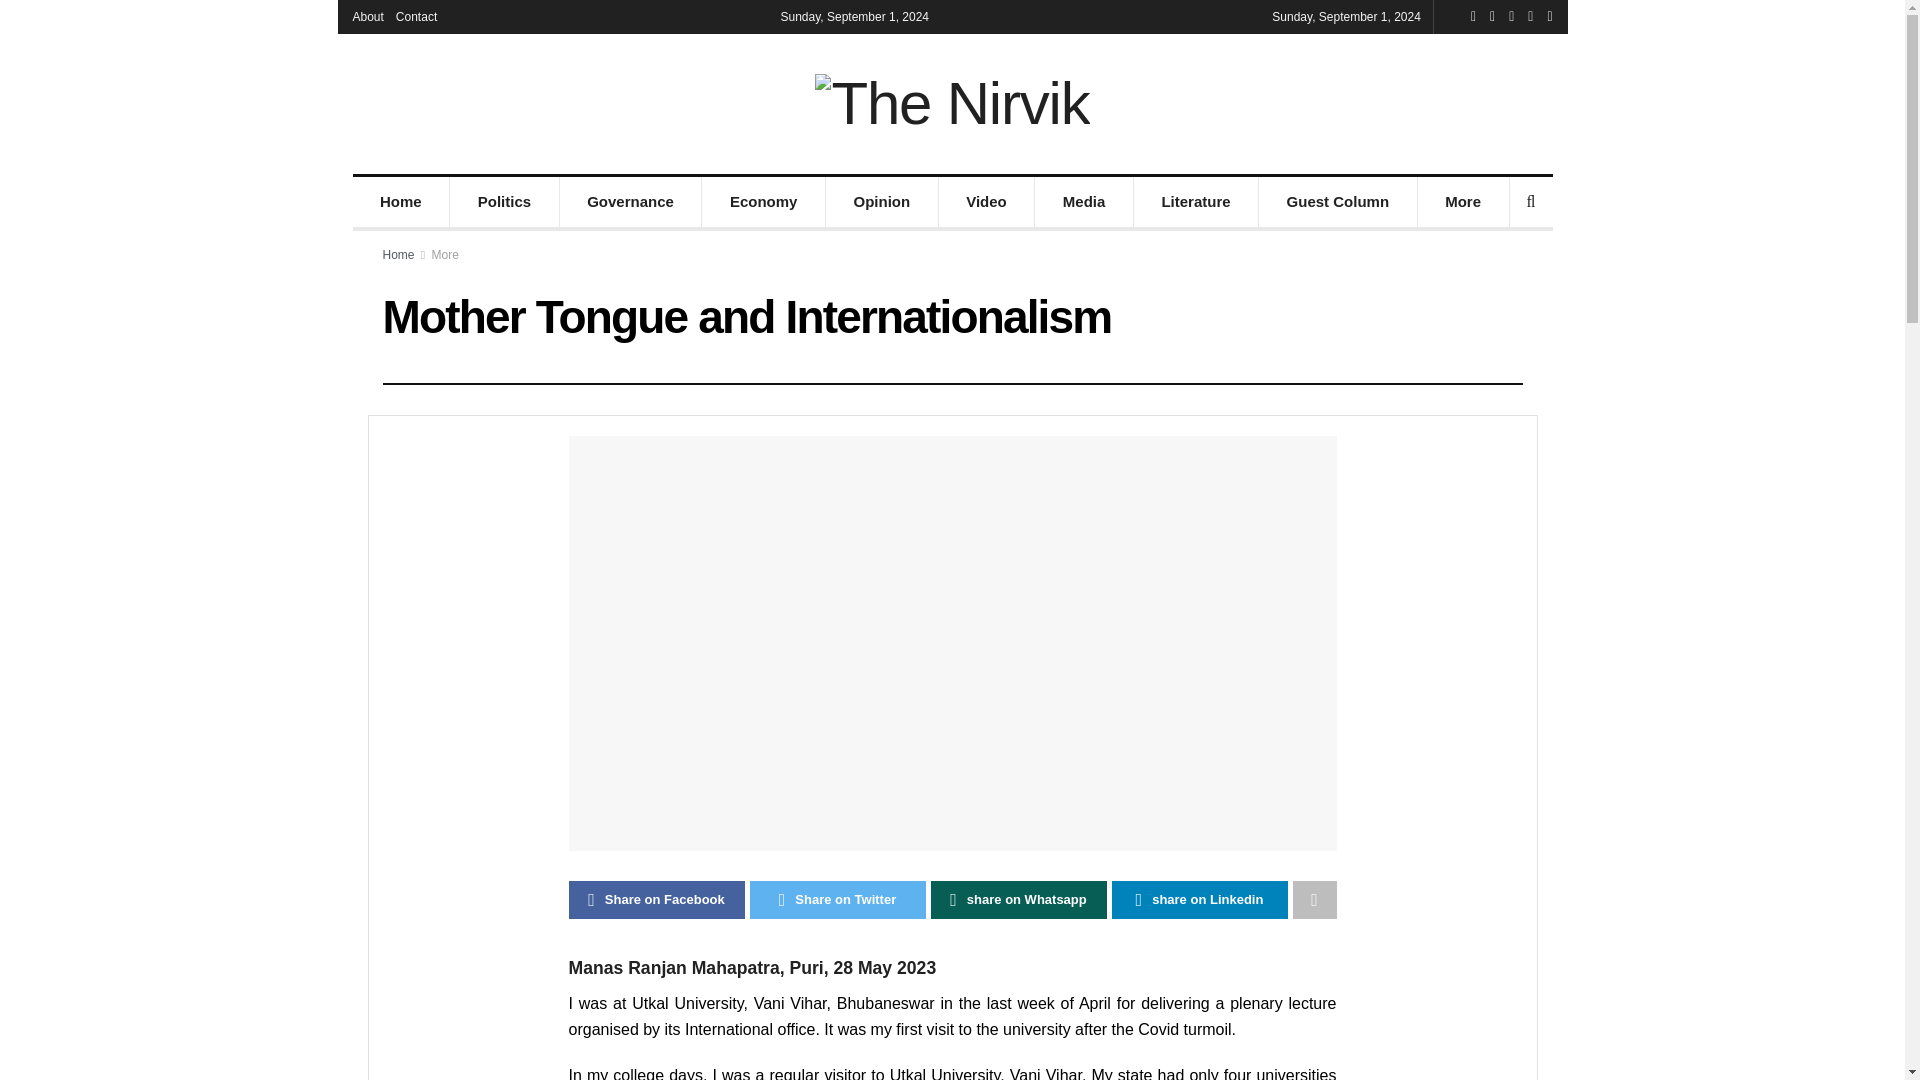 The width and height of the screenshot is (1920, 1080). What do you see at coordinates (416, 16) in the screenshot?
I see `Contact` at bounding box center [416, 16].